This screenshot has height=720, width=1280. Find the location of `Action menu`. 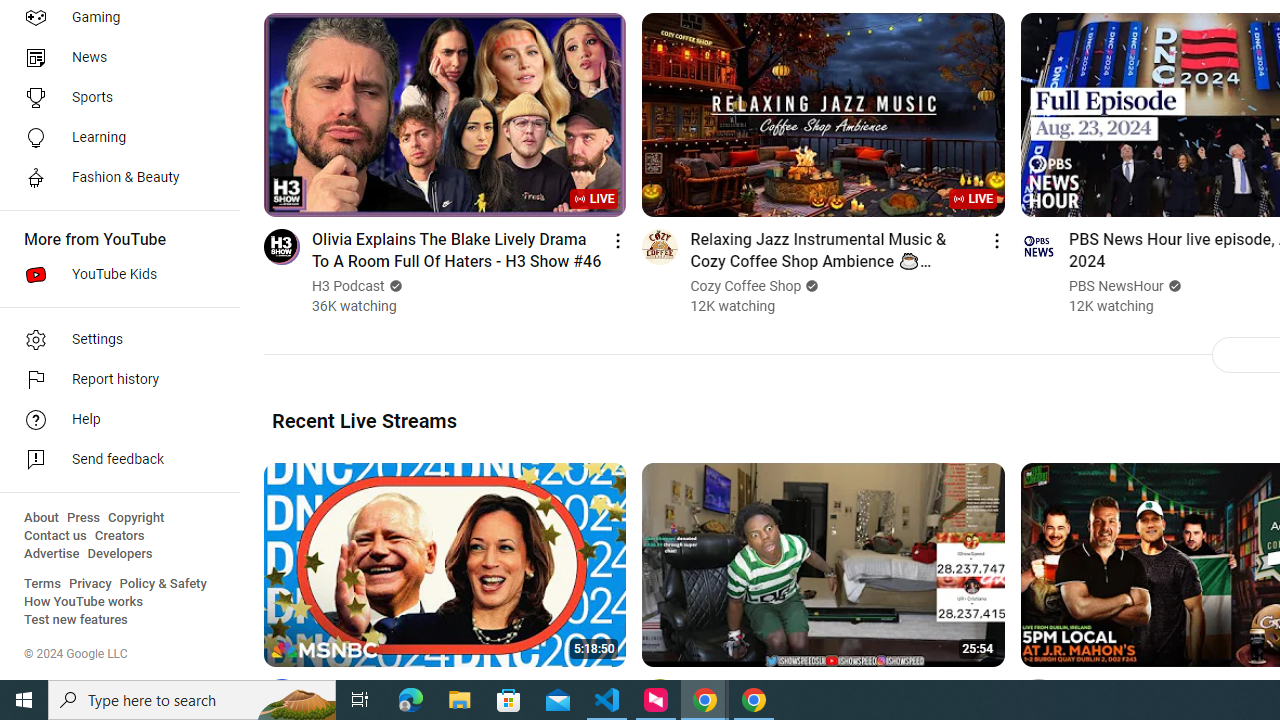

Action menu is located at coordinates (996, 690).